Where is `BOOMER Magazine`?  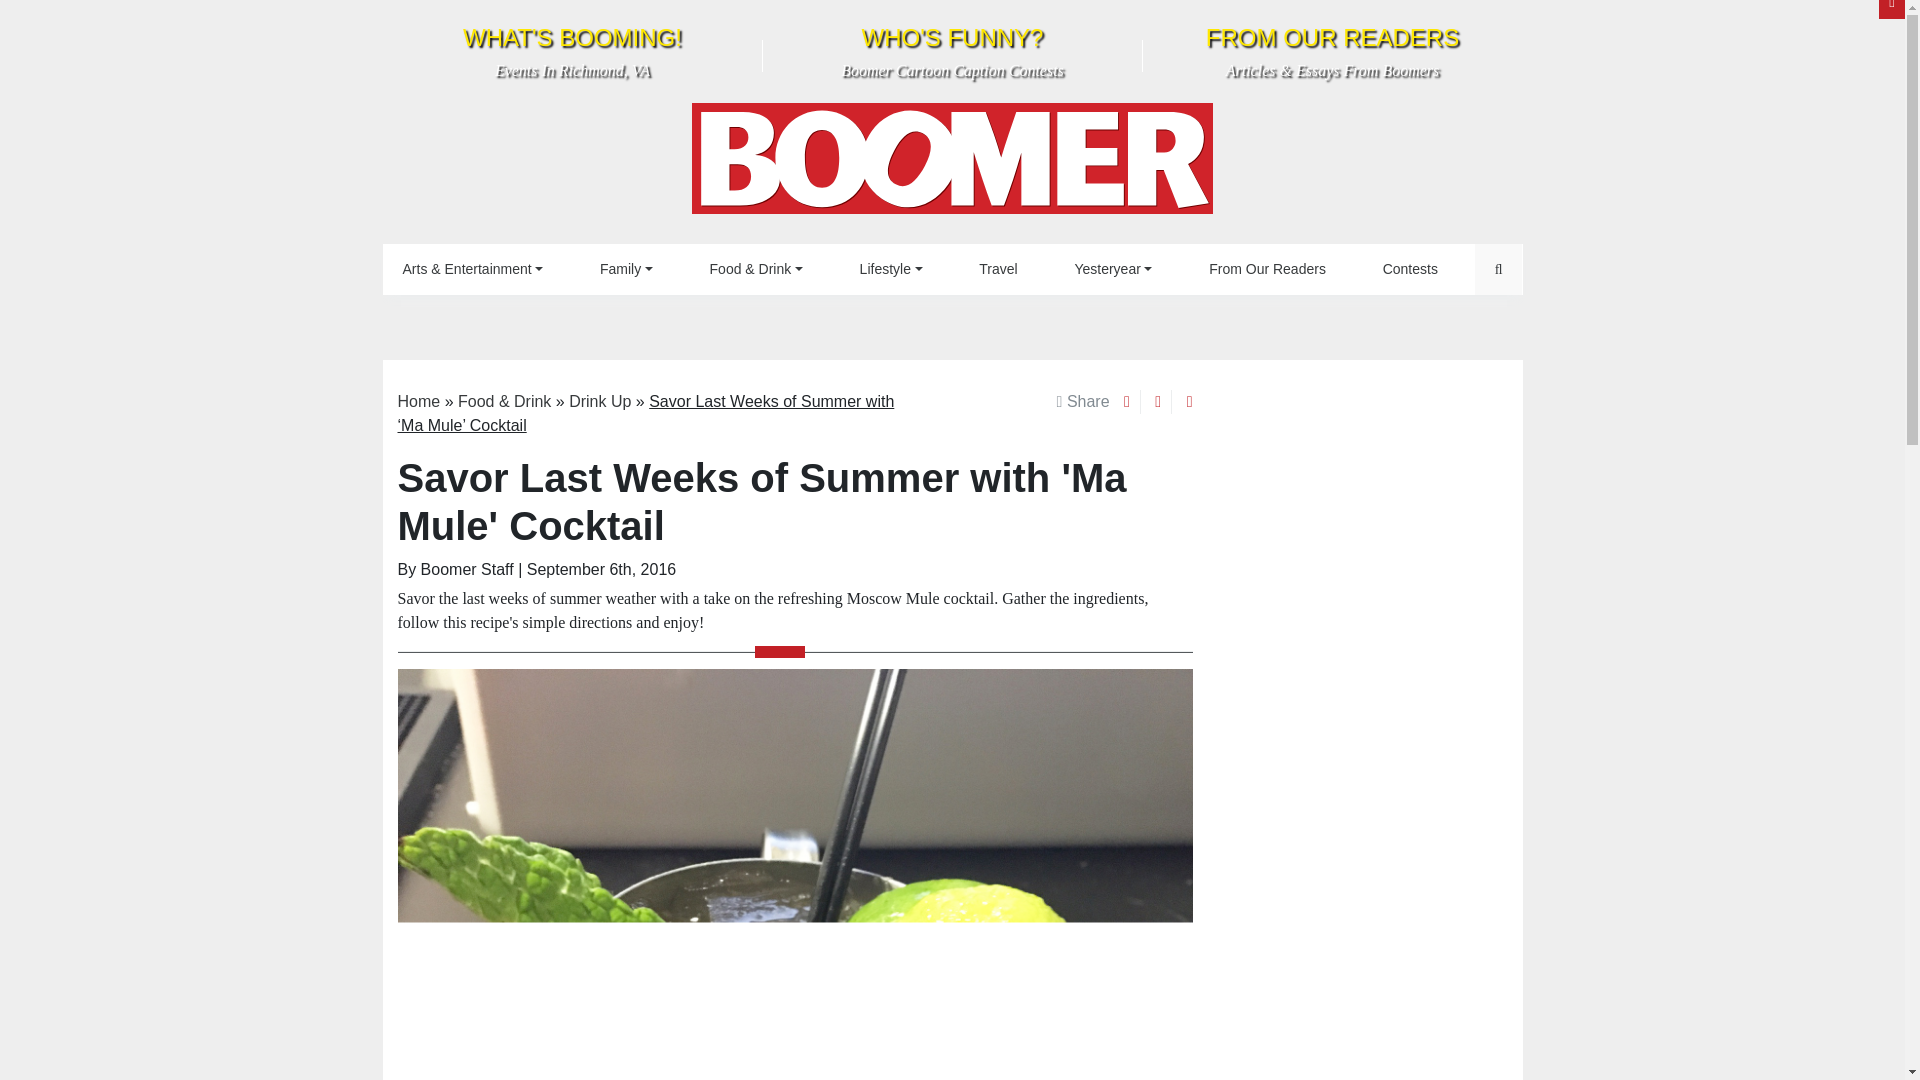 BOOMER Magazine is located at coordinates (572, 51).